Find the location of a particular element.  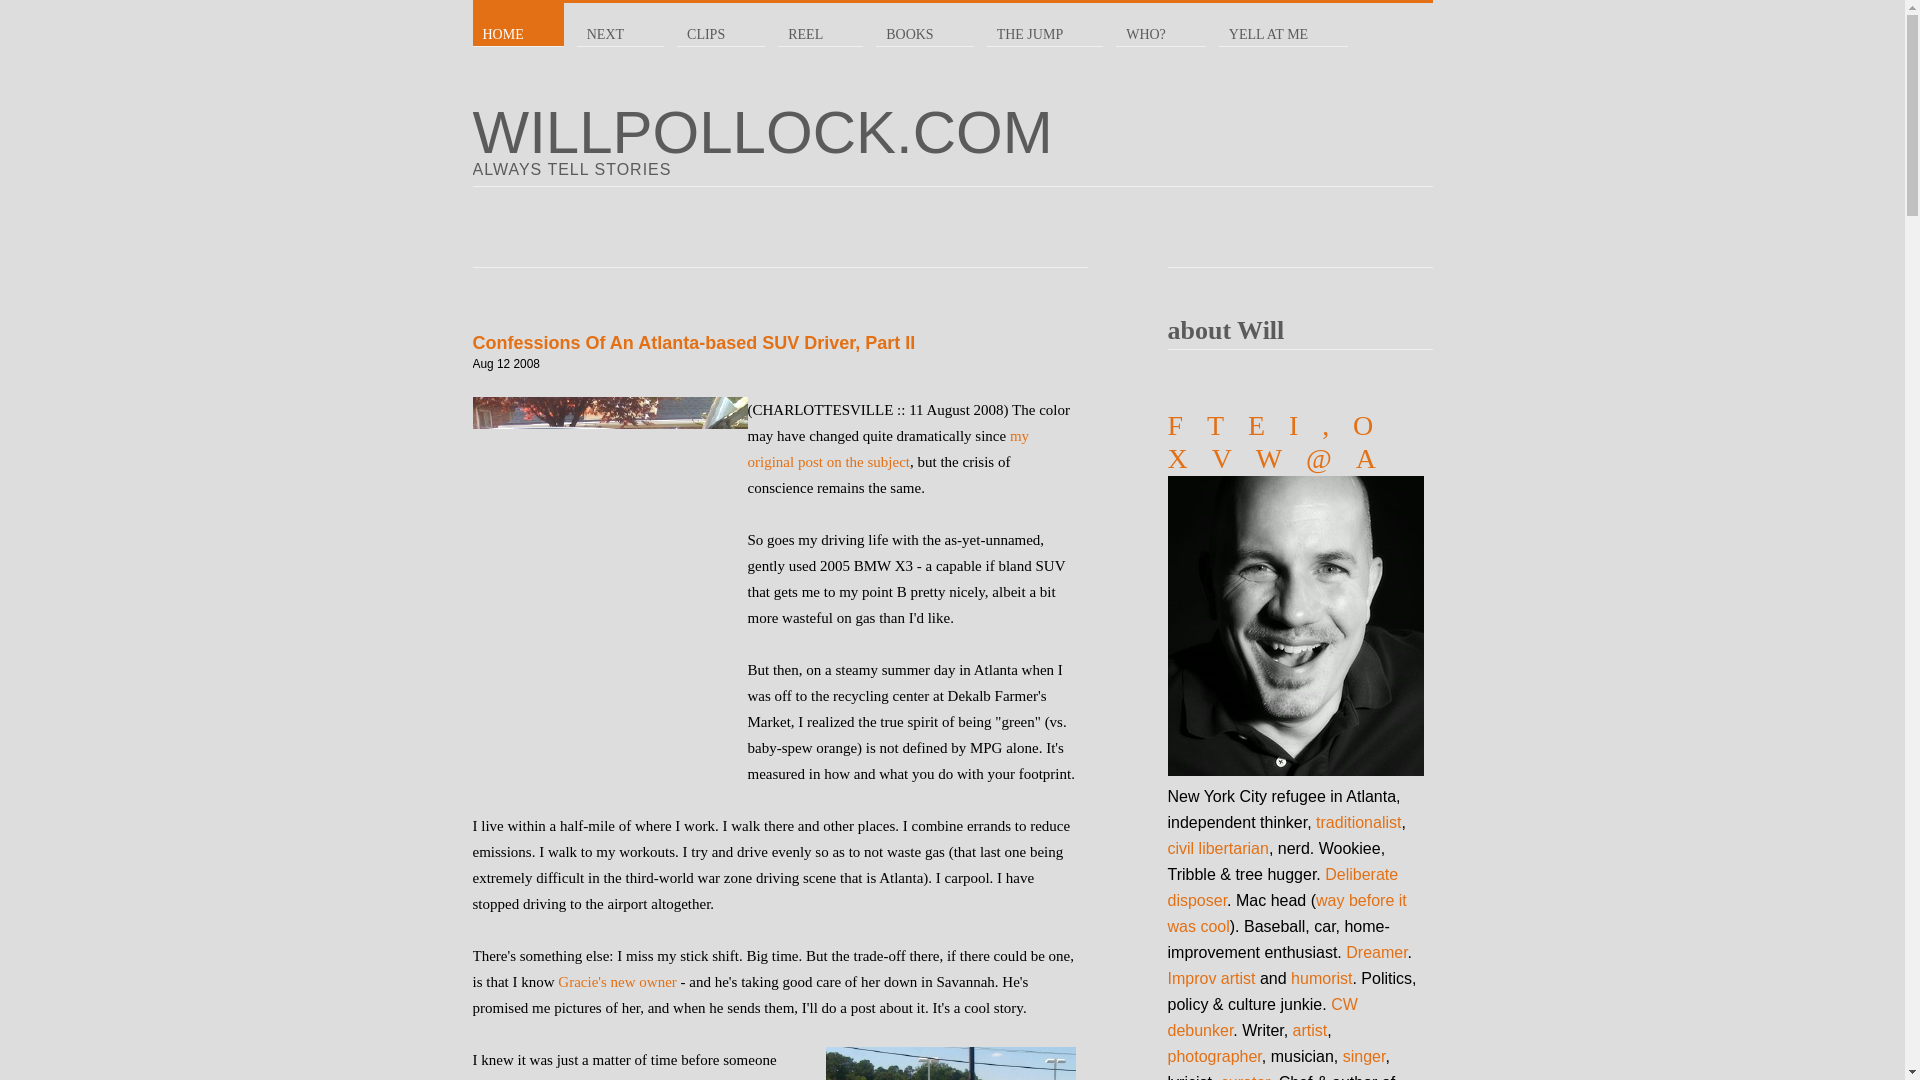

REEL is located at coordinates (820, 23).